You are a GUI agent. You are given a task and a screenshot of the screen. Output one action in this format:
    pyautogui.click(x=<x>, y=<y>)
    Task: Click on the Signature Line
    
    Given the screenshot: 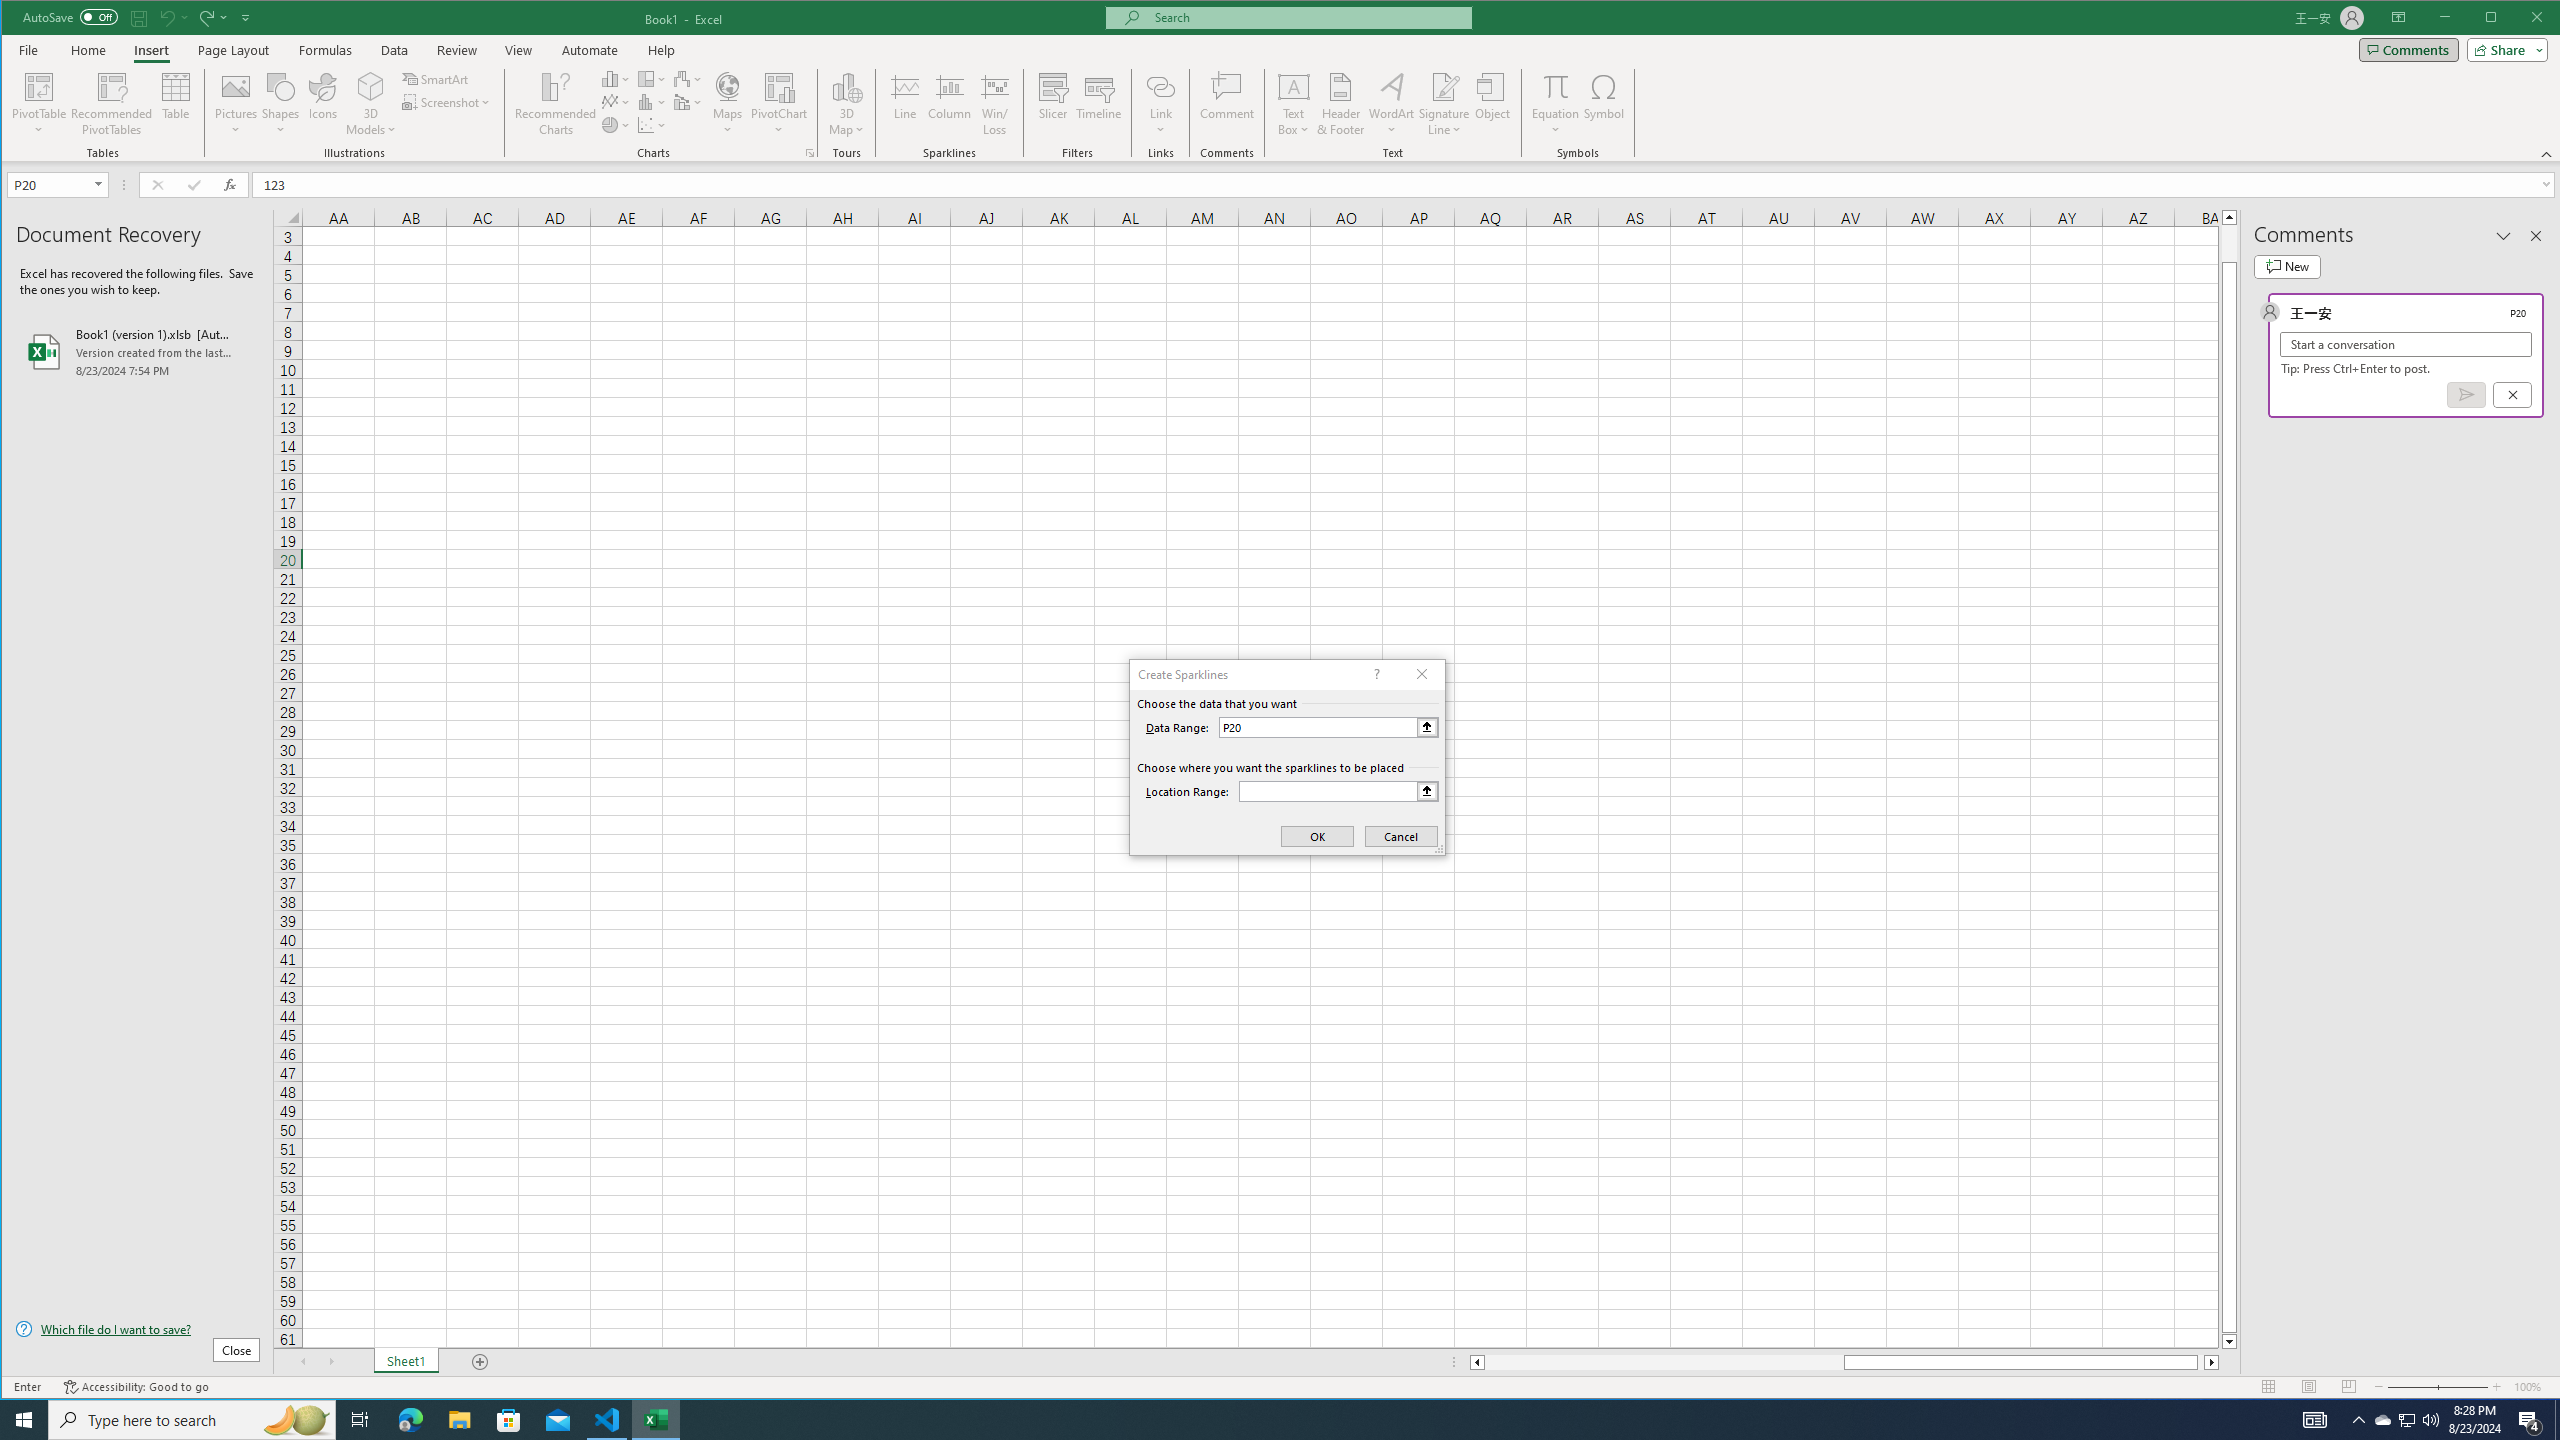 What is the action you would take?
    pyautogui.click(x=1445, y=104)
    